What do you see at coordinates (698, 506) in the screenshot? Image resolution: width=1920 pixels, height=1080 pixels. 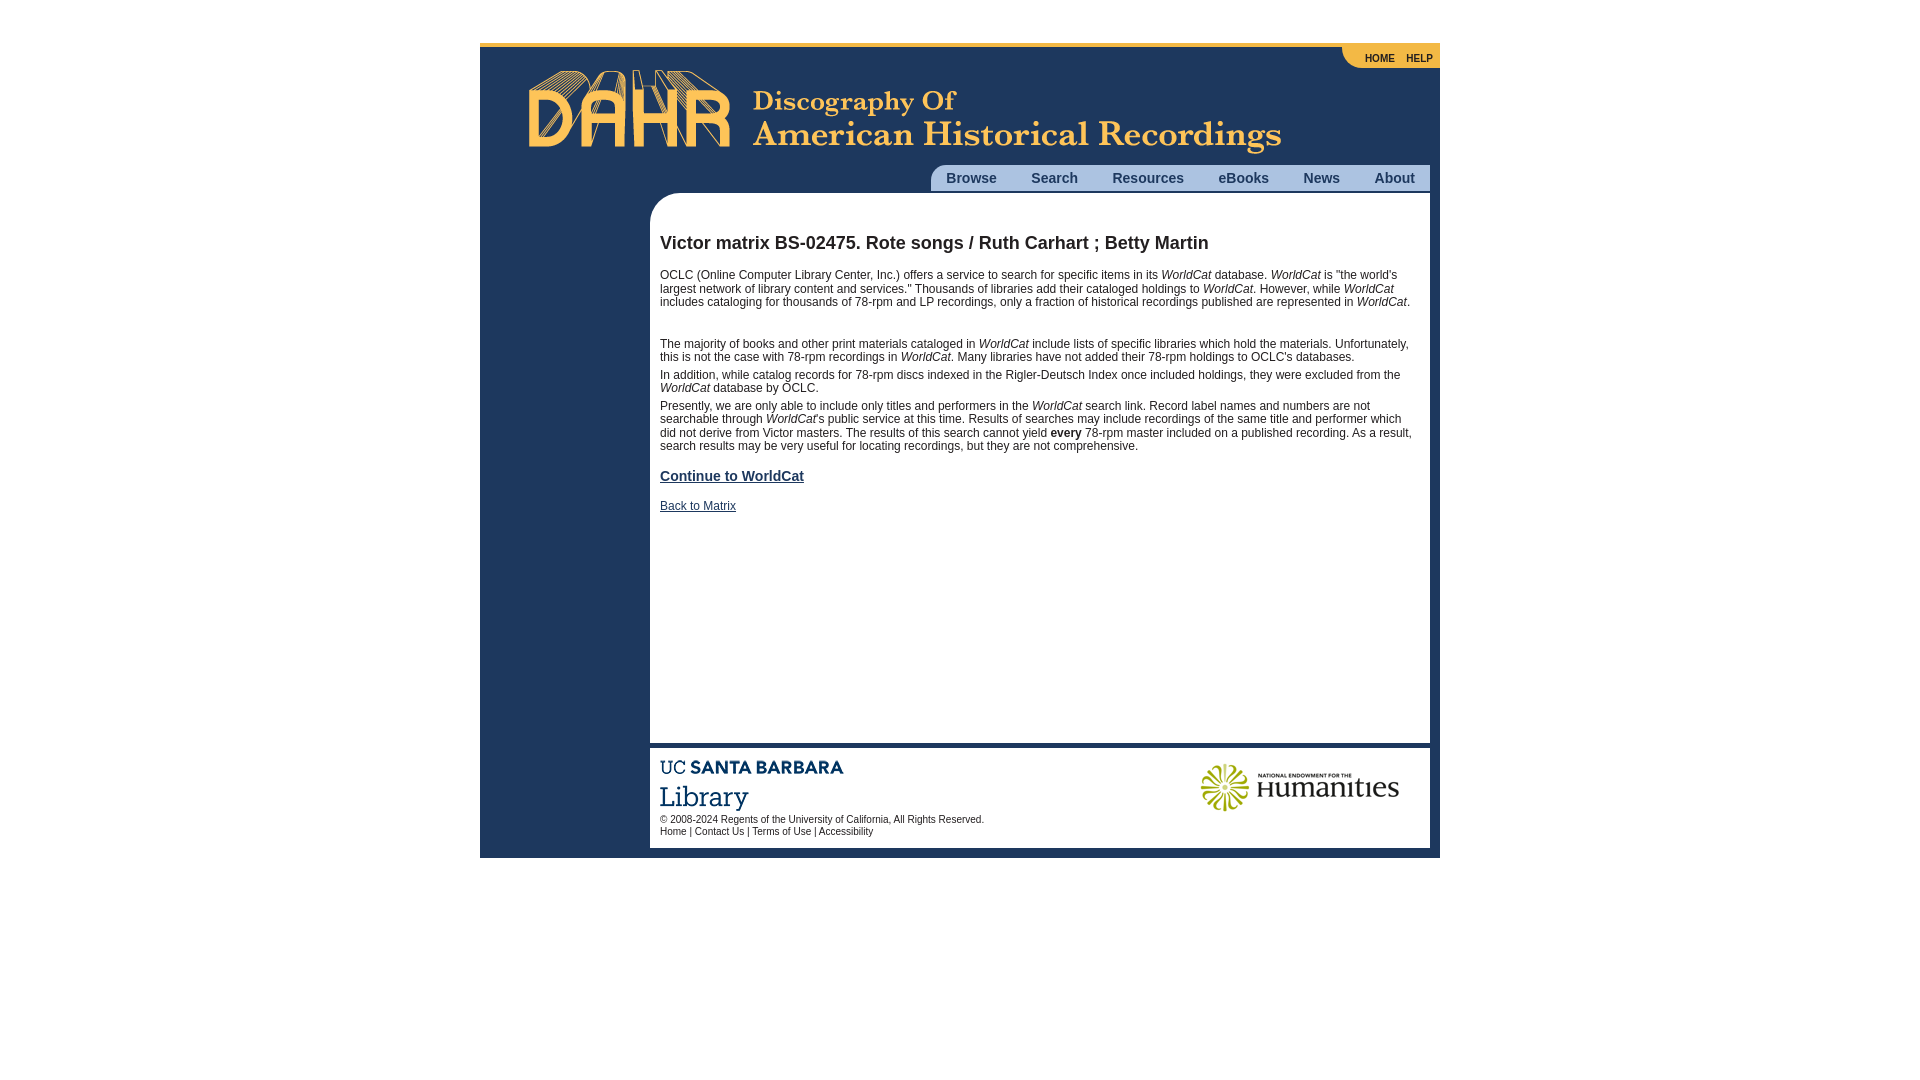 I see `Back to Matrix` at bounding box center [698, 506].